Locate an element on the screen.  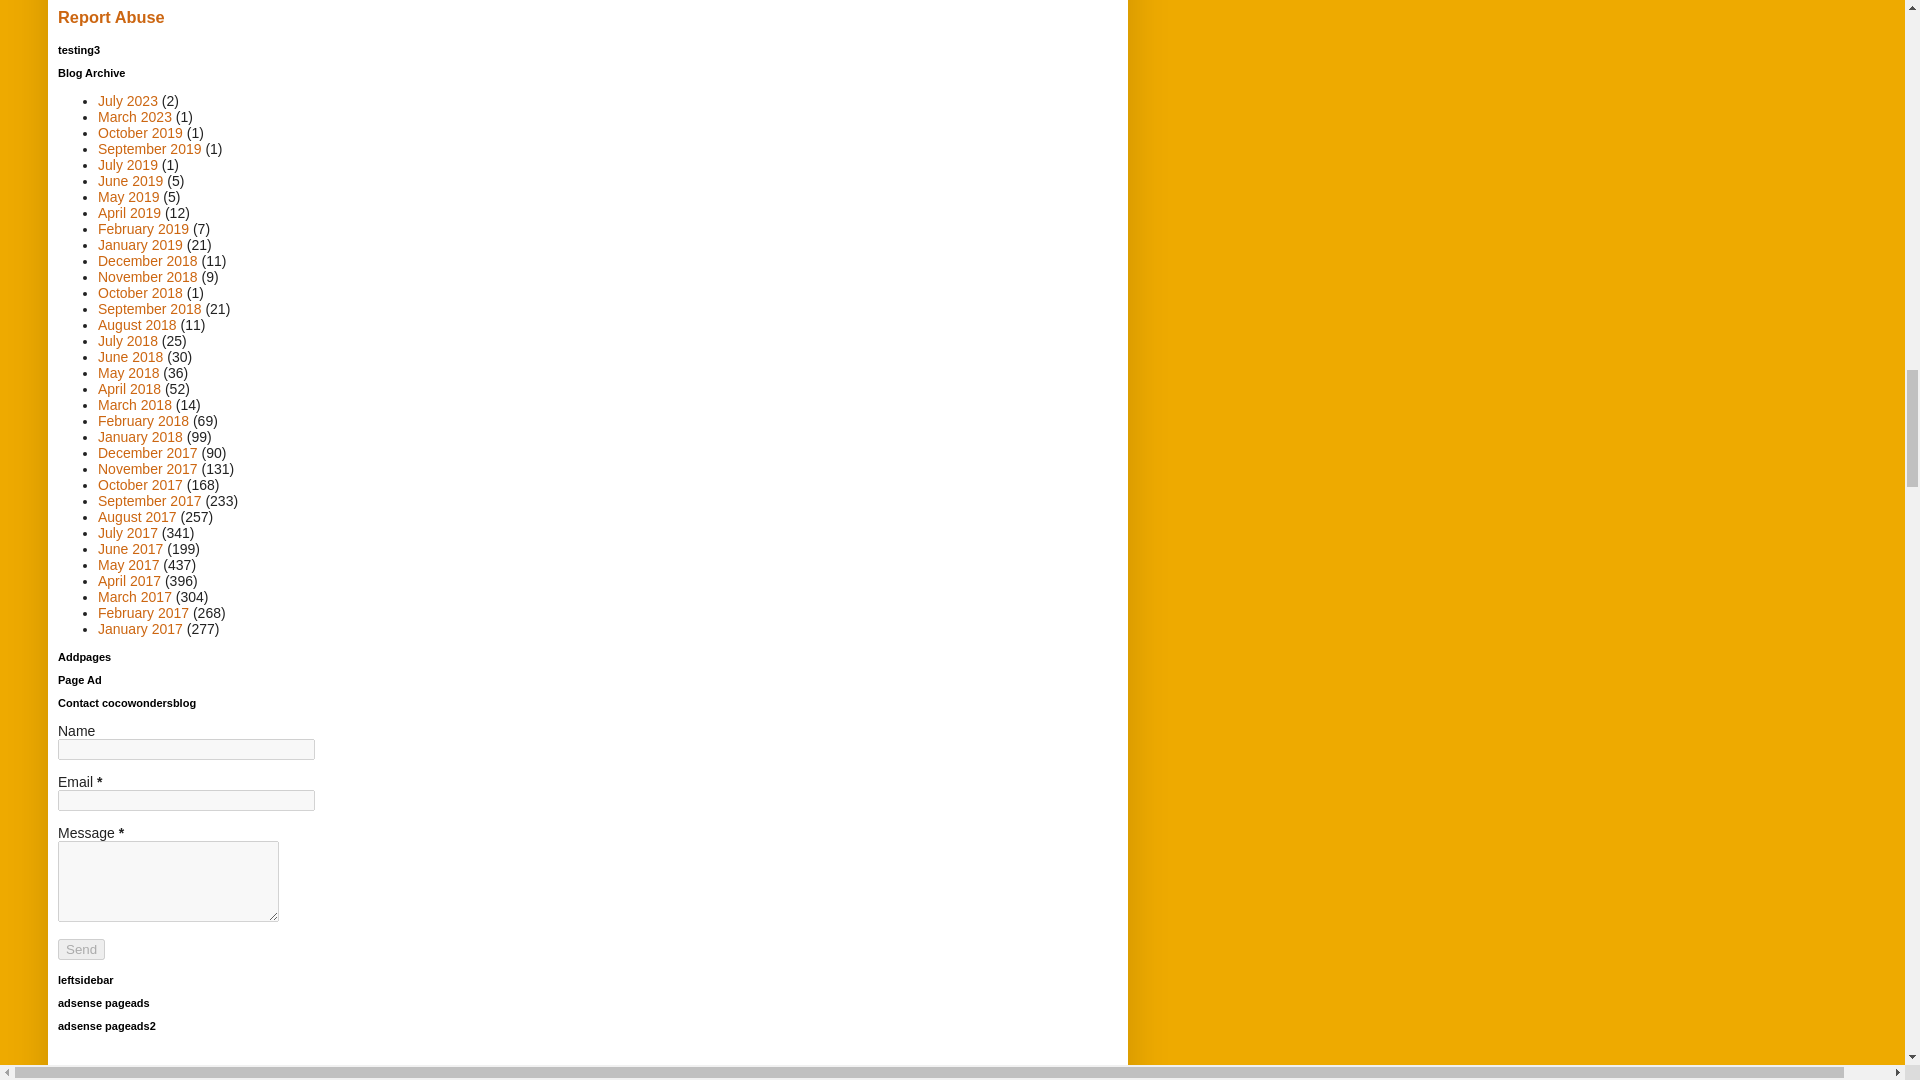
June 2018 is located at coordinates (130, 356).